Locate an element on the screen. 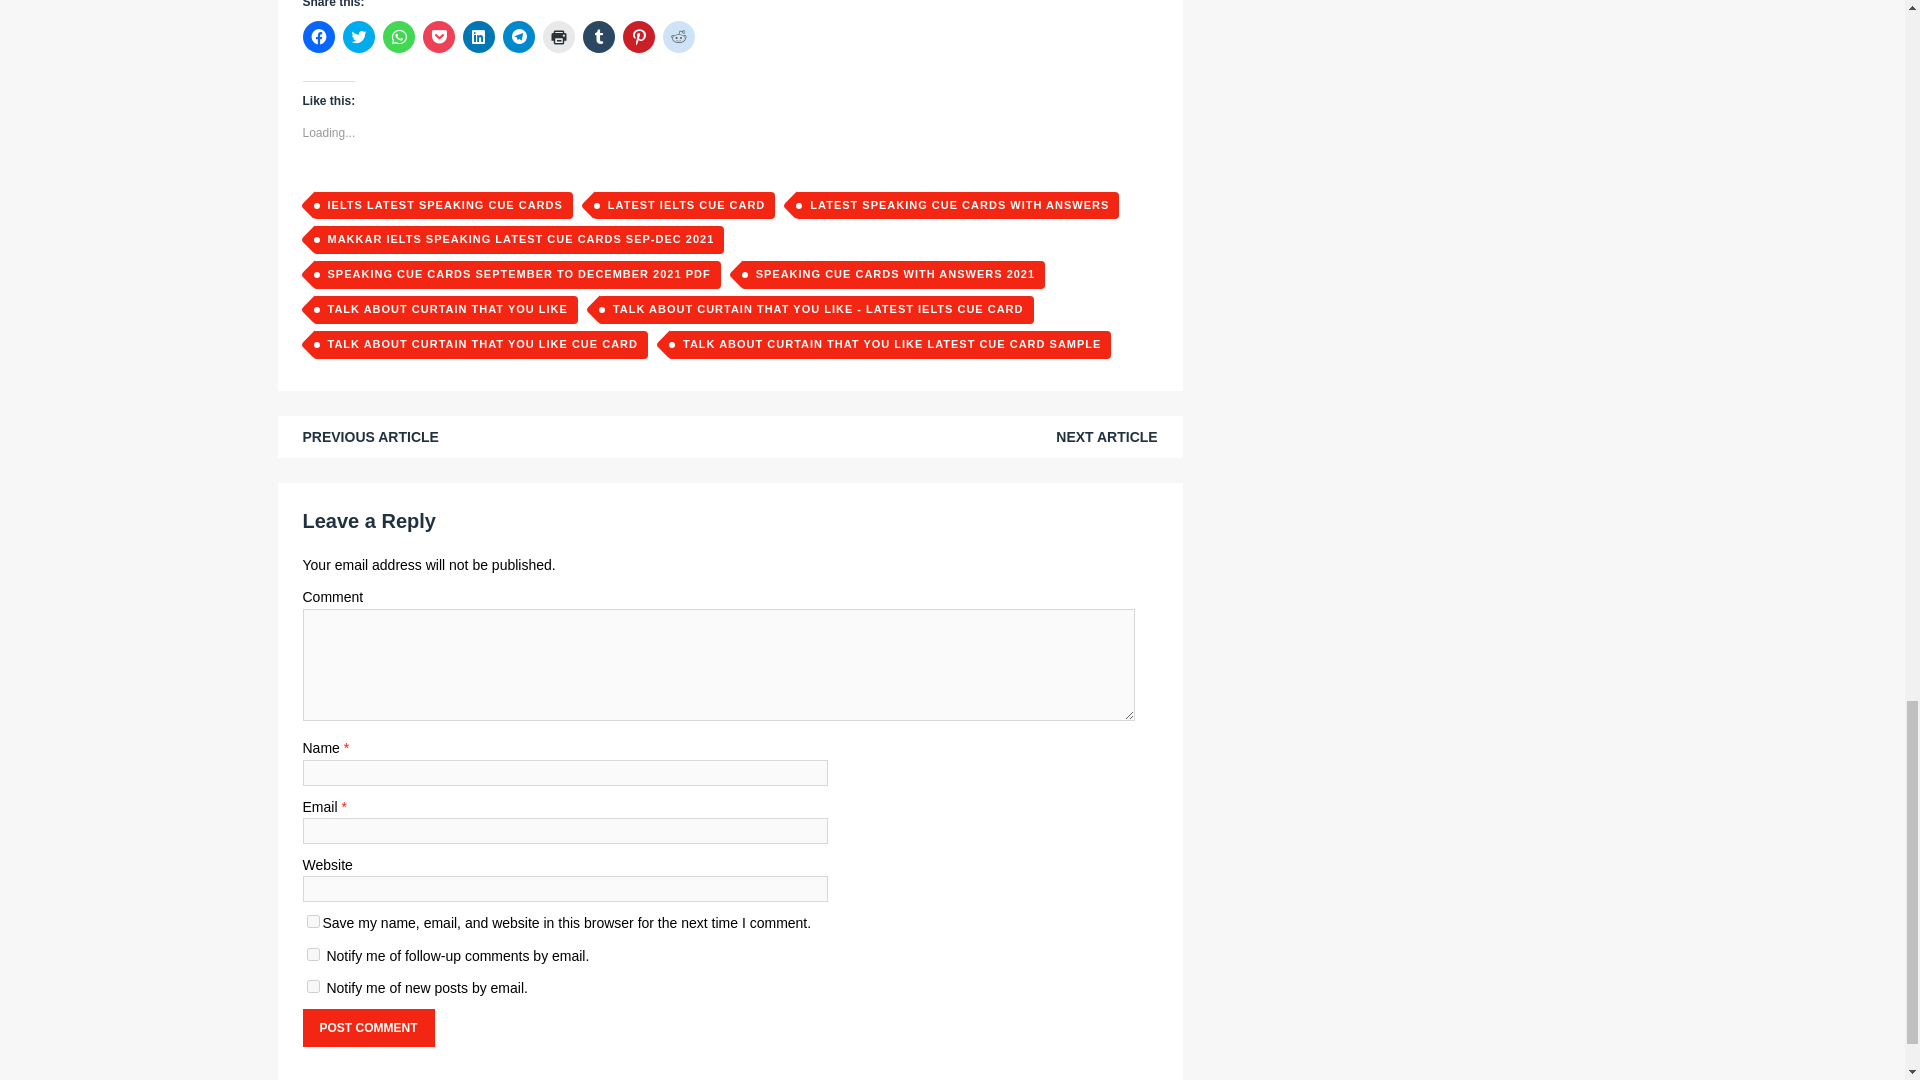 Image resolution: width=1920 pixels, height=1080 pixels. Click to share on LinkedIn is located at coordinates (478, 36).